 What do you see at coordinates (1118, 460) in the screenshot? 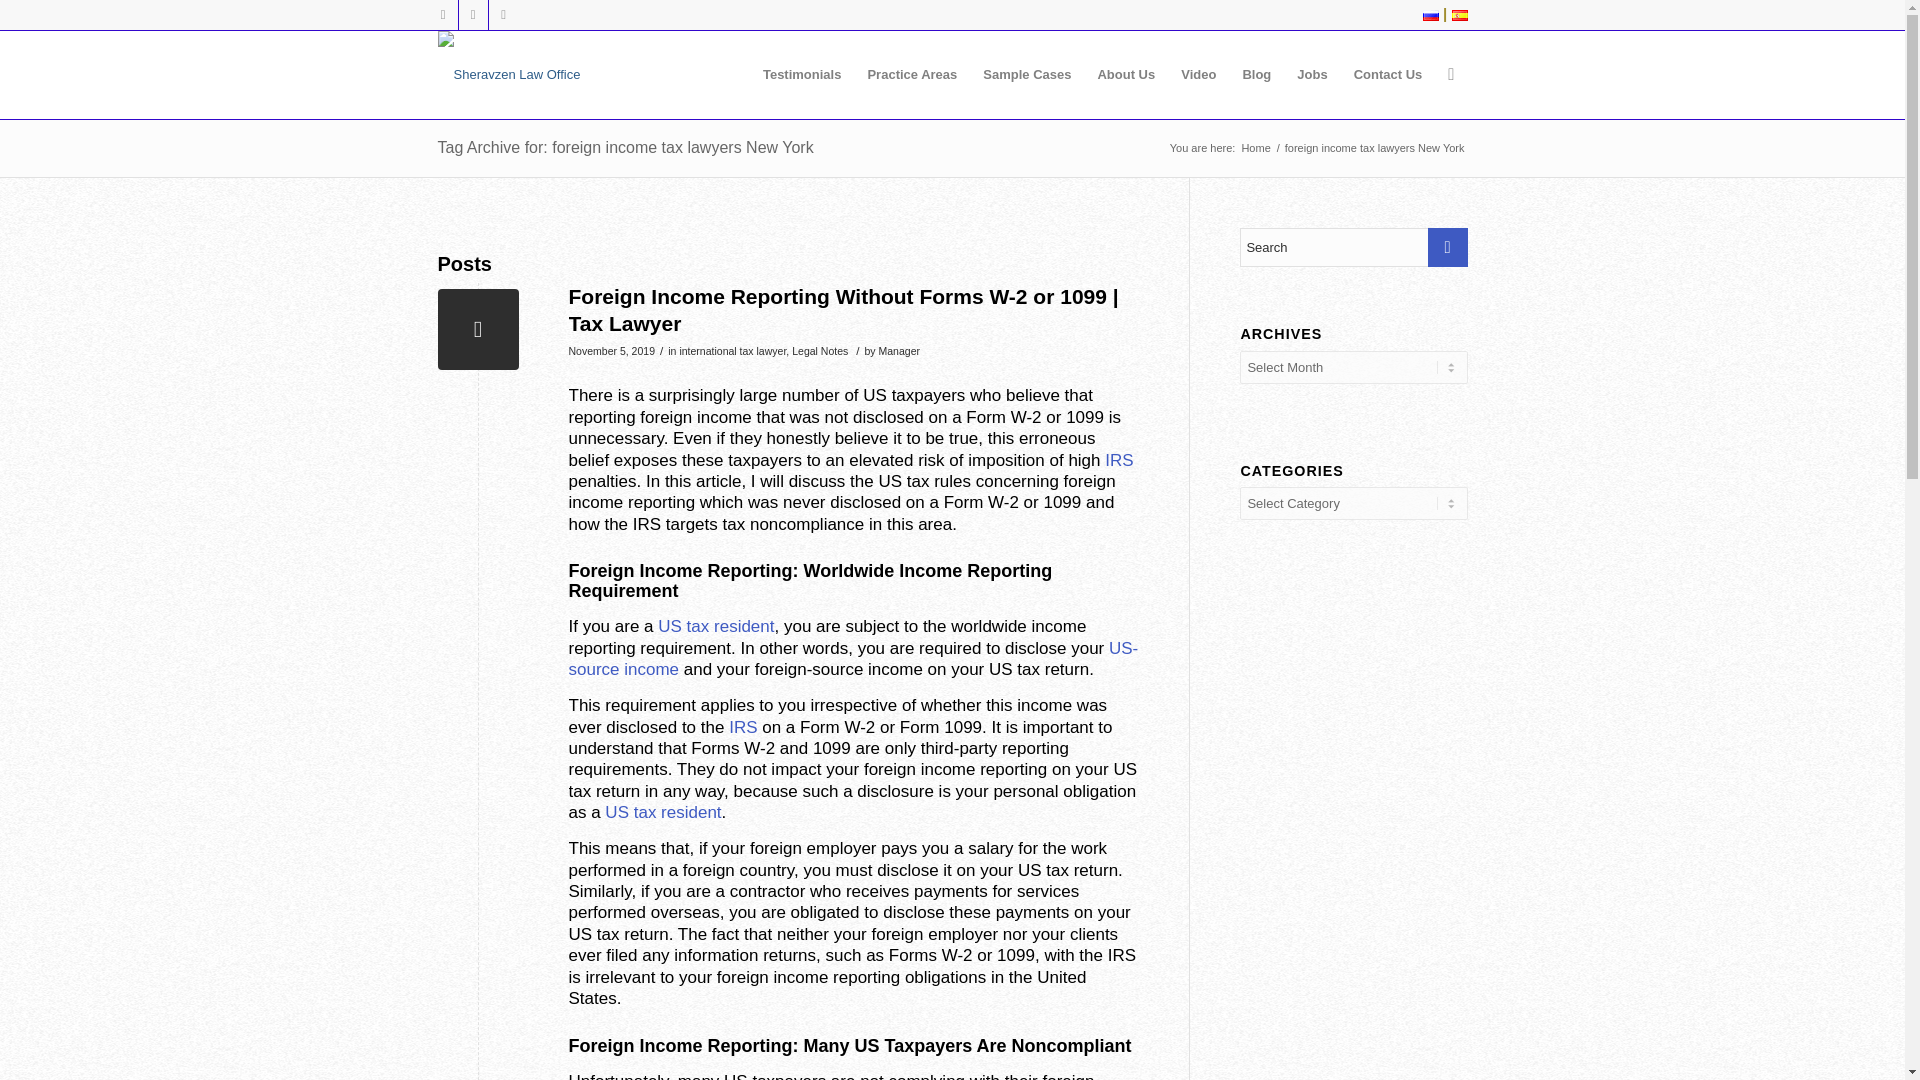
I see `IRS` at bounding box center [1118, 460].